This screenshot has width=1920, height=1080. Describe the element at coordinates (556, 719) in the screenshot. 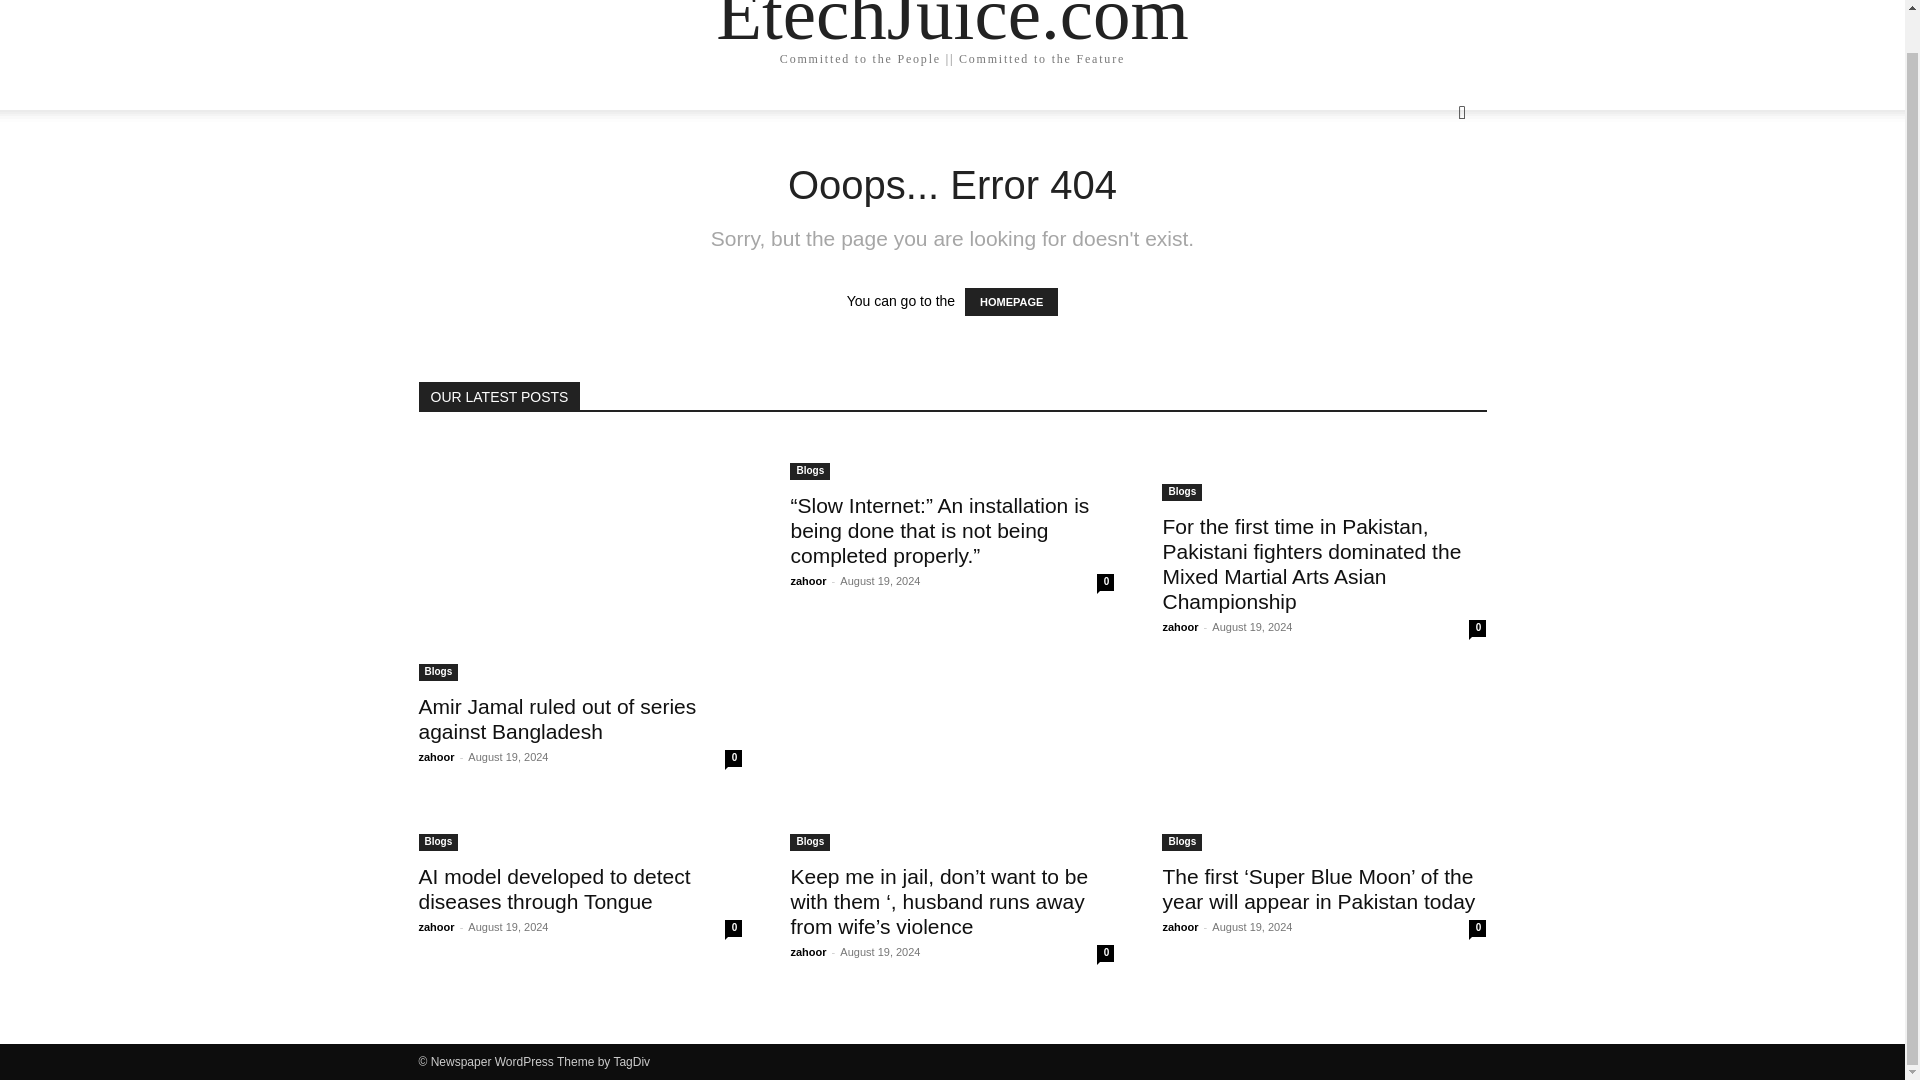

I see `Amir Jamal ruled out of series against Bangladesh` at that location.